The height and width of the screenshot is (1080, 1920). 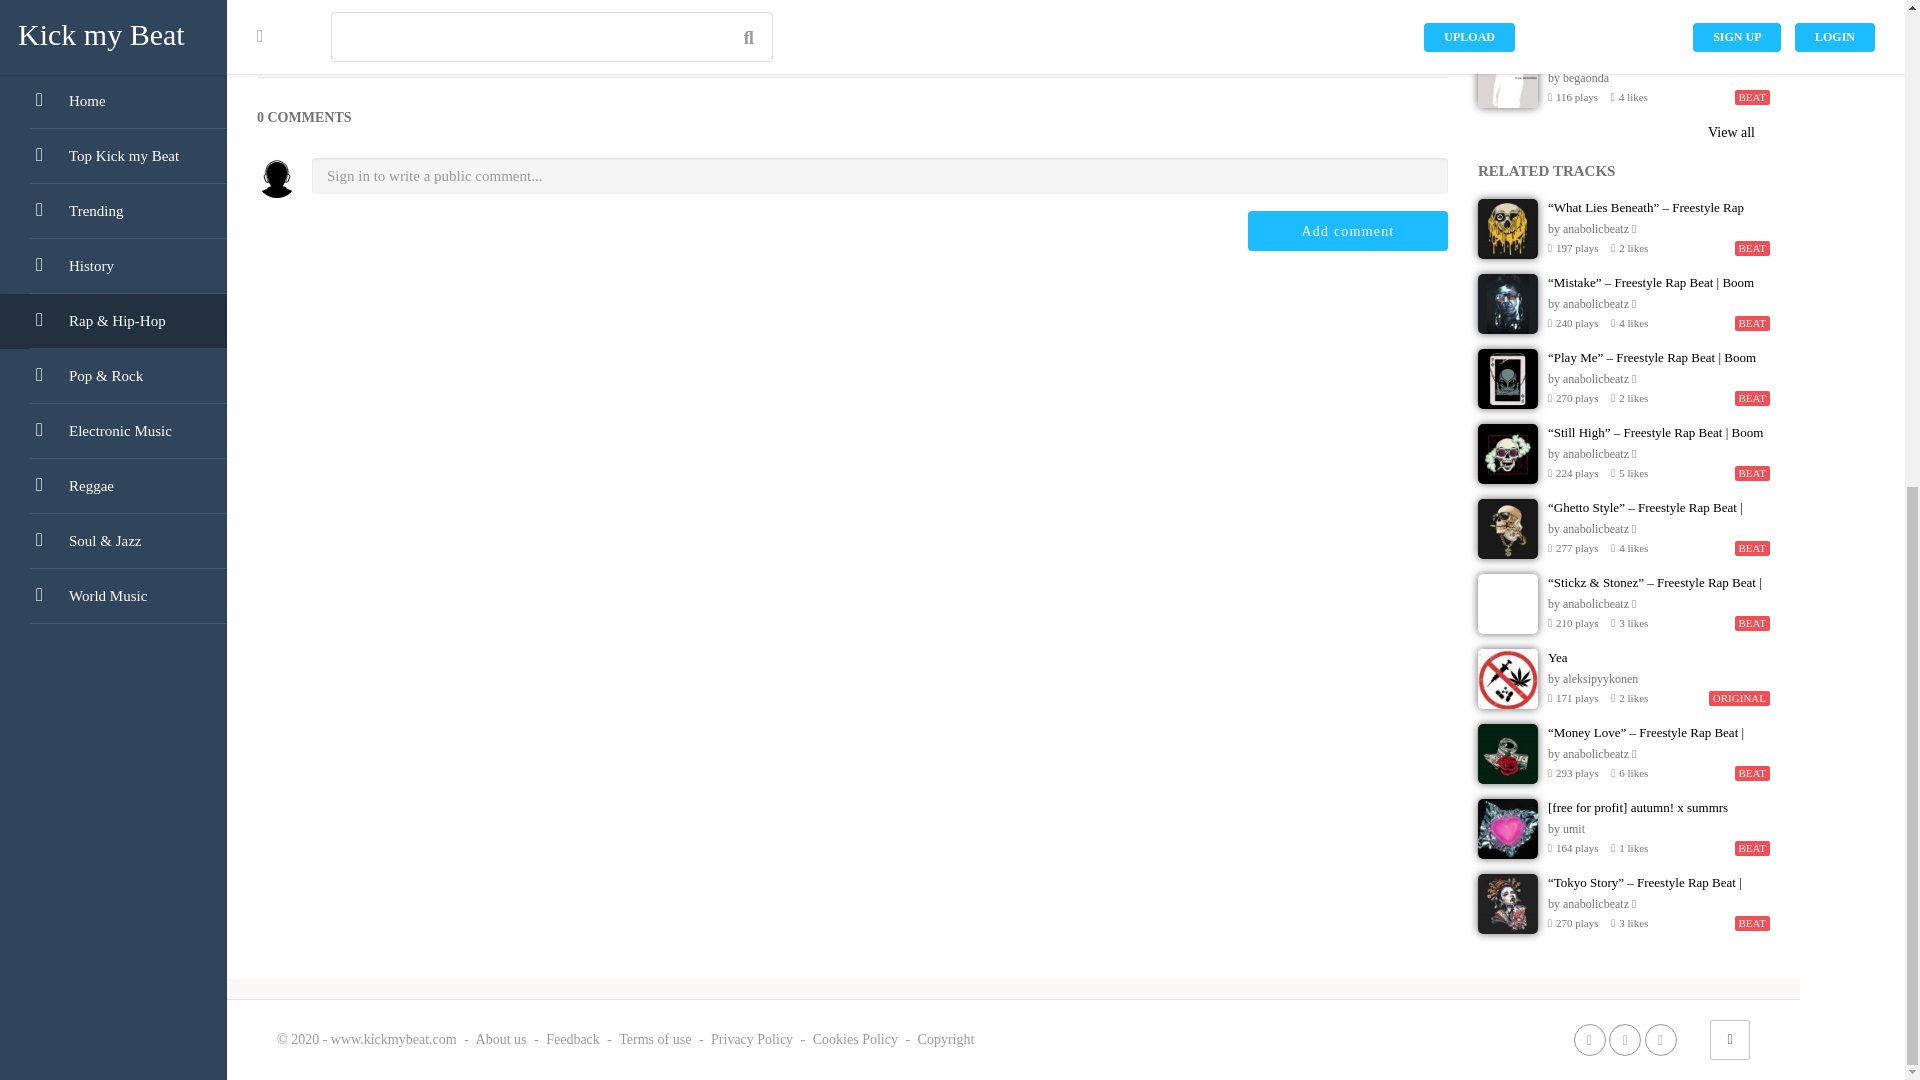 What do you see at coordinates (1590, 1039) in the screenshot?
I see `facebook` at bounding box center [1590, 1039].